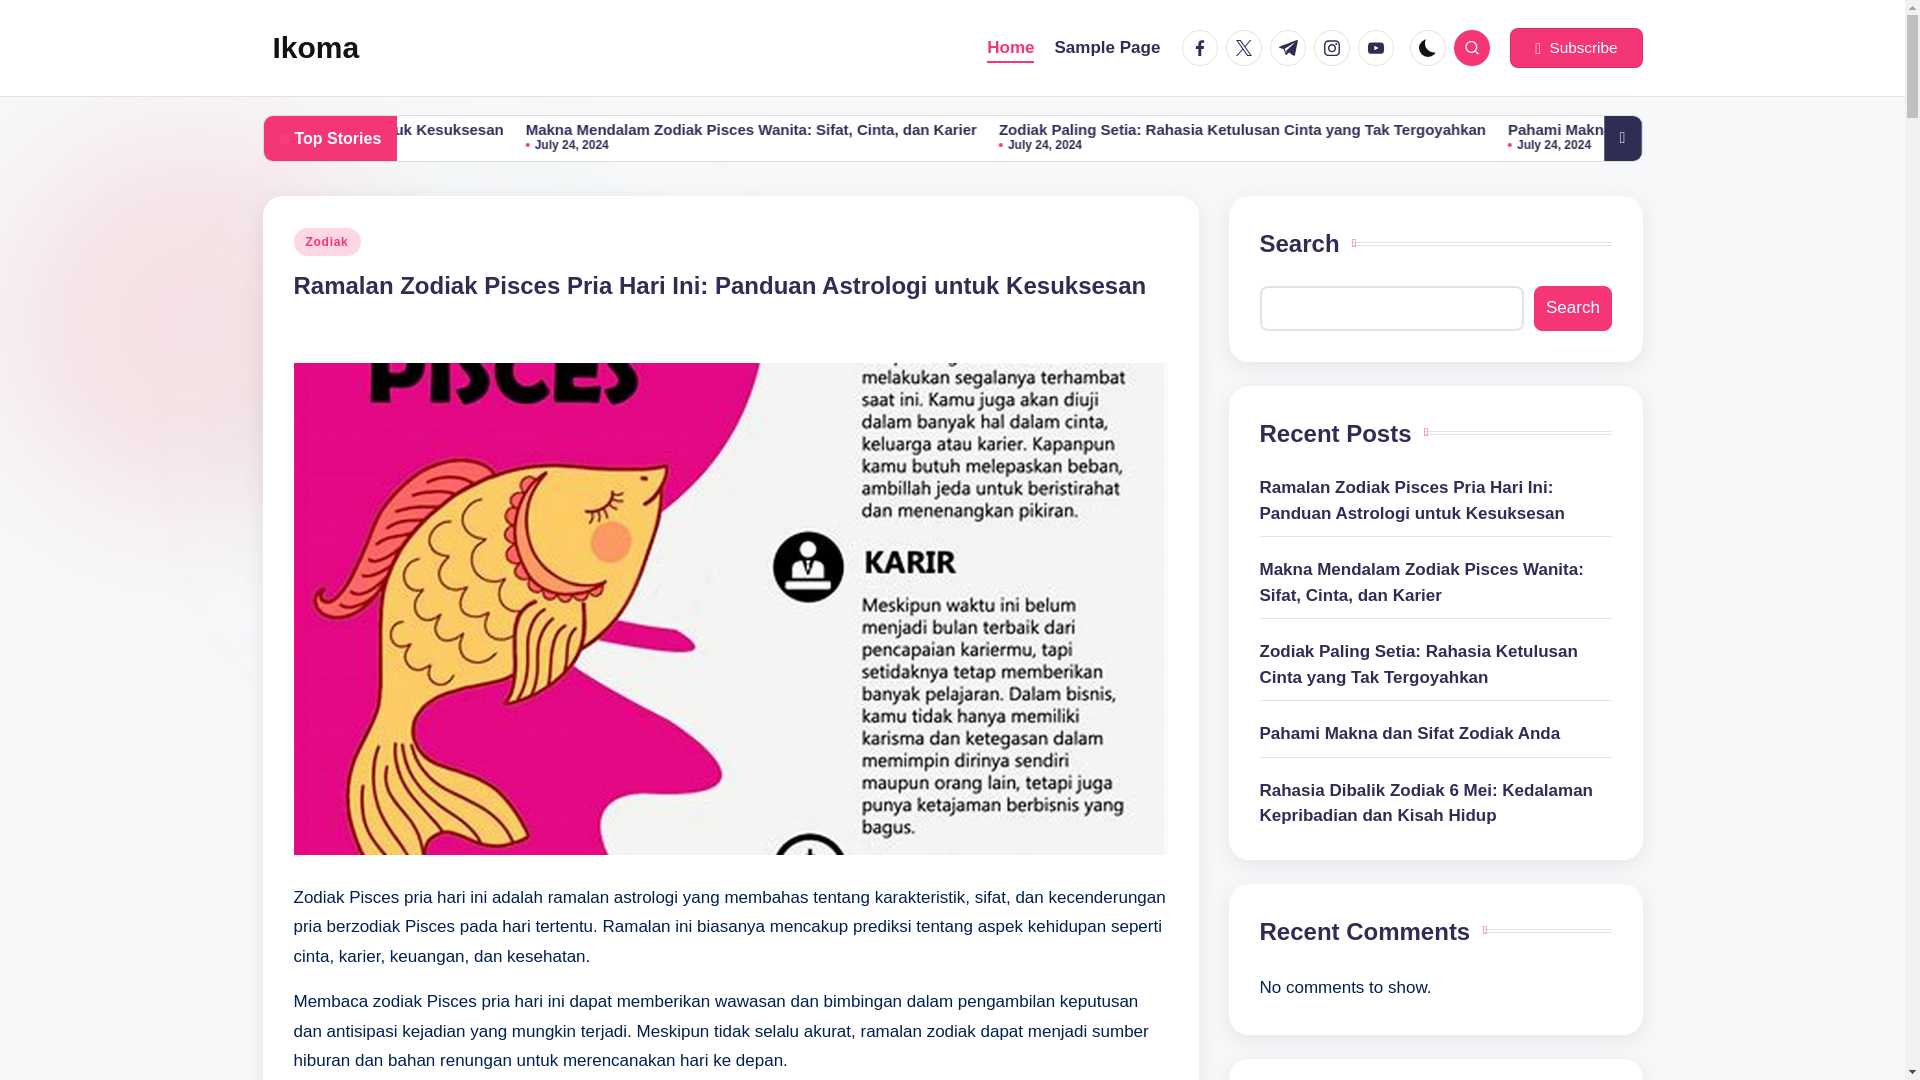  Describe the element at coordinates (1335, 48) in the screenshot. I see `instagram.com` at that location.